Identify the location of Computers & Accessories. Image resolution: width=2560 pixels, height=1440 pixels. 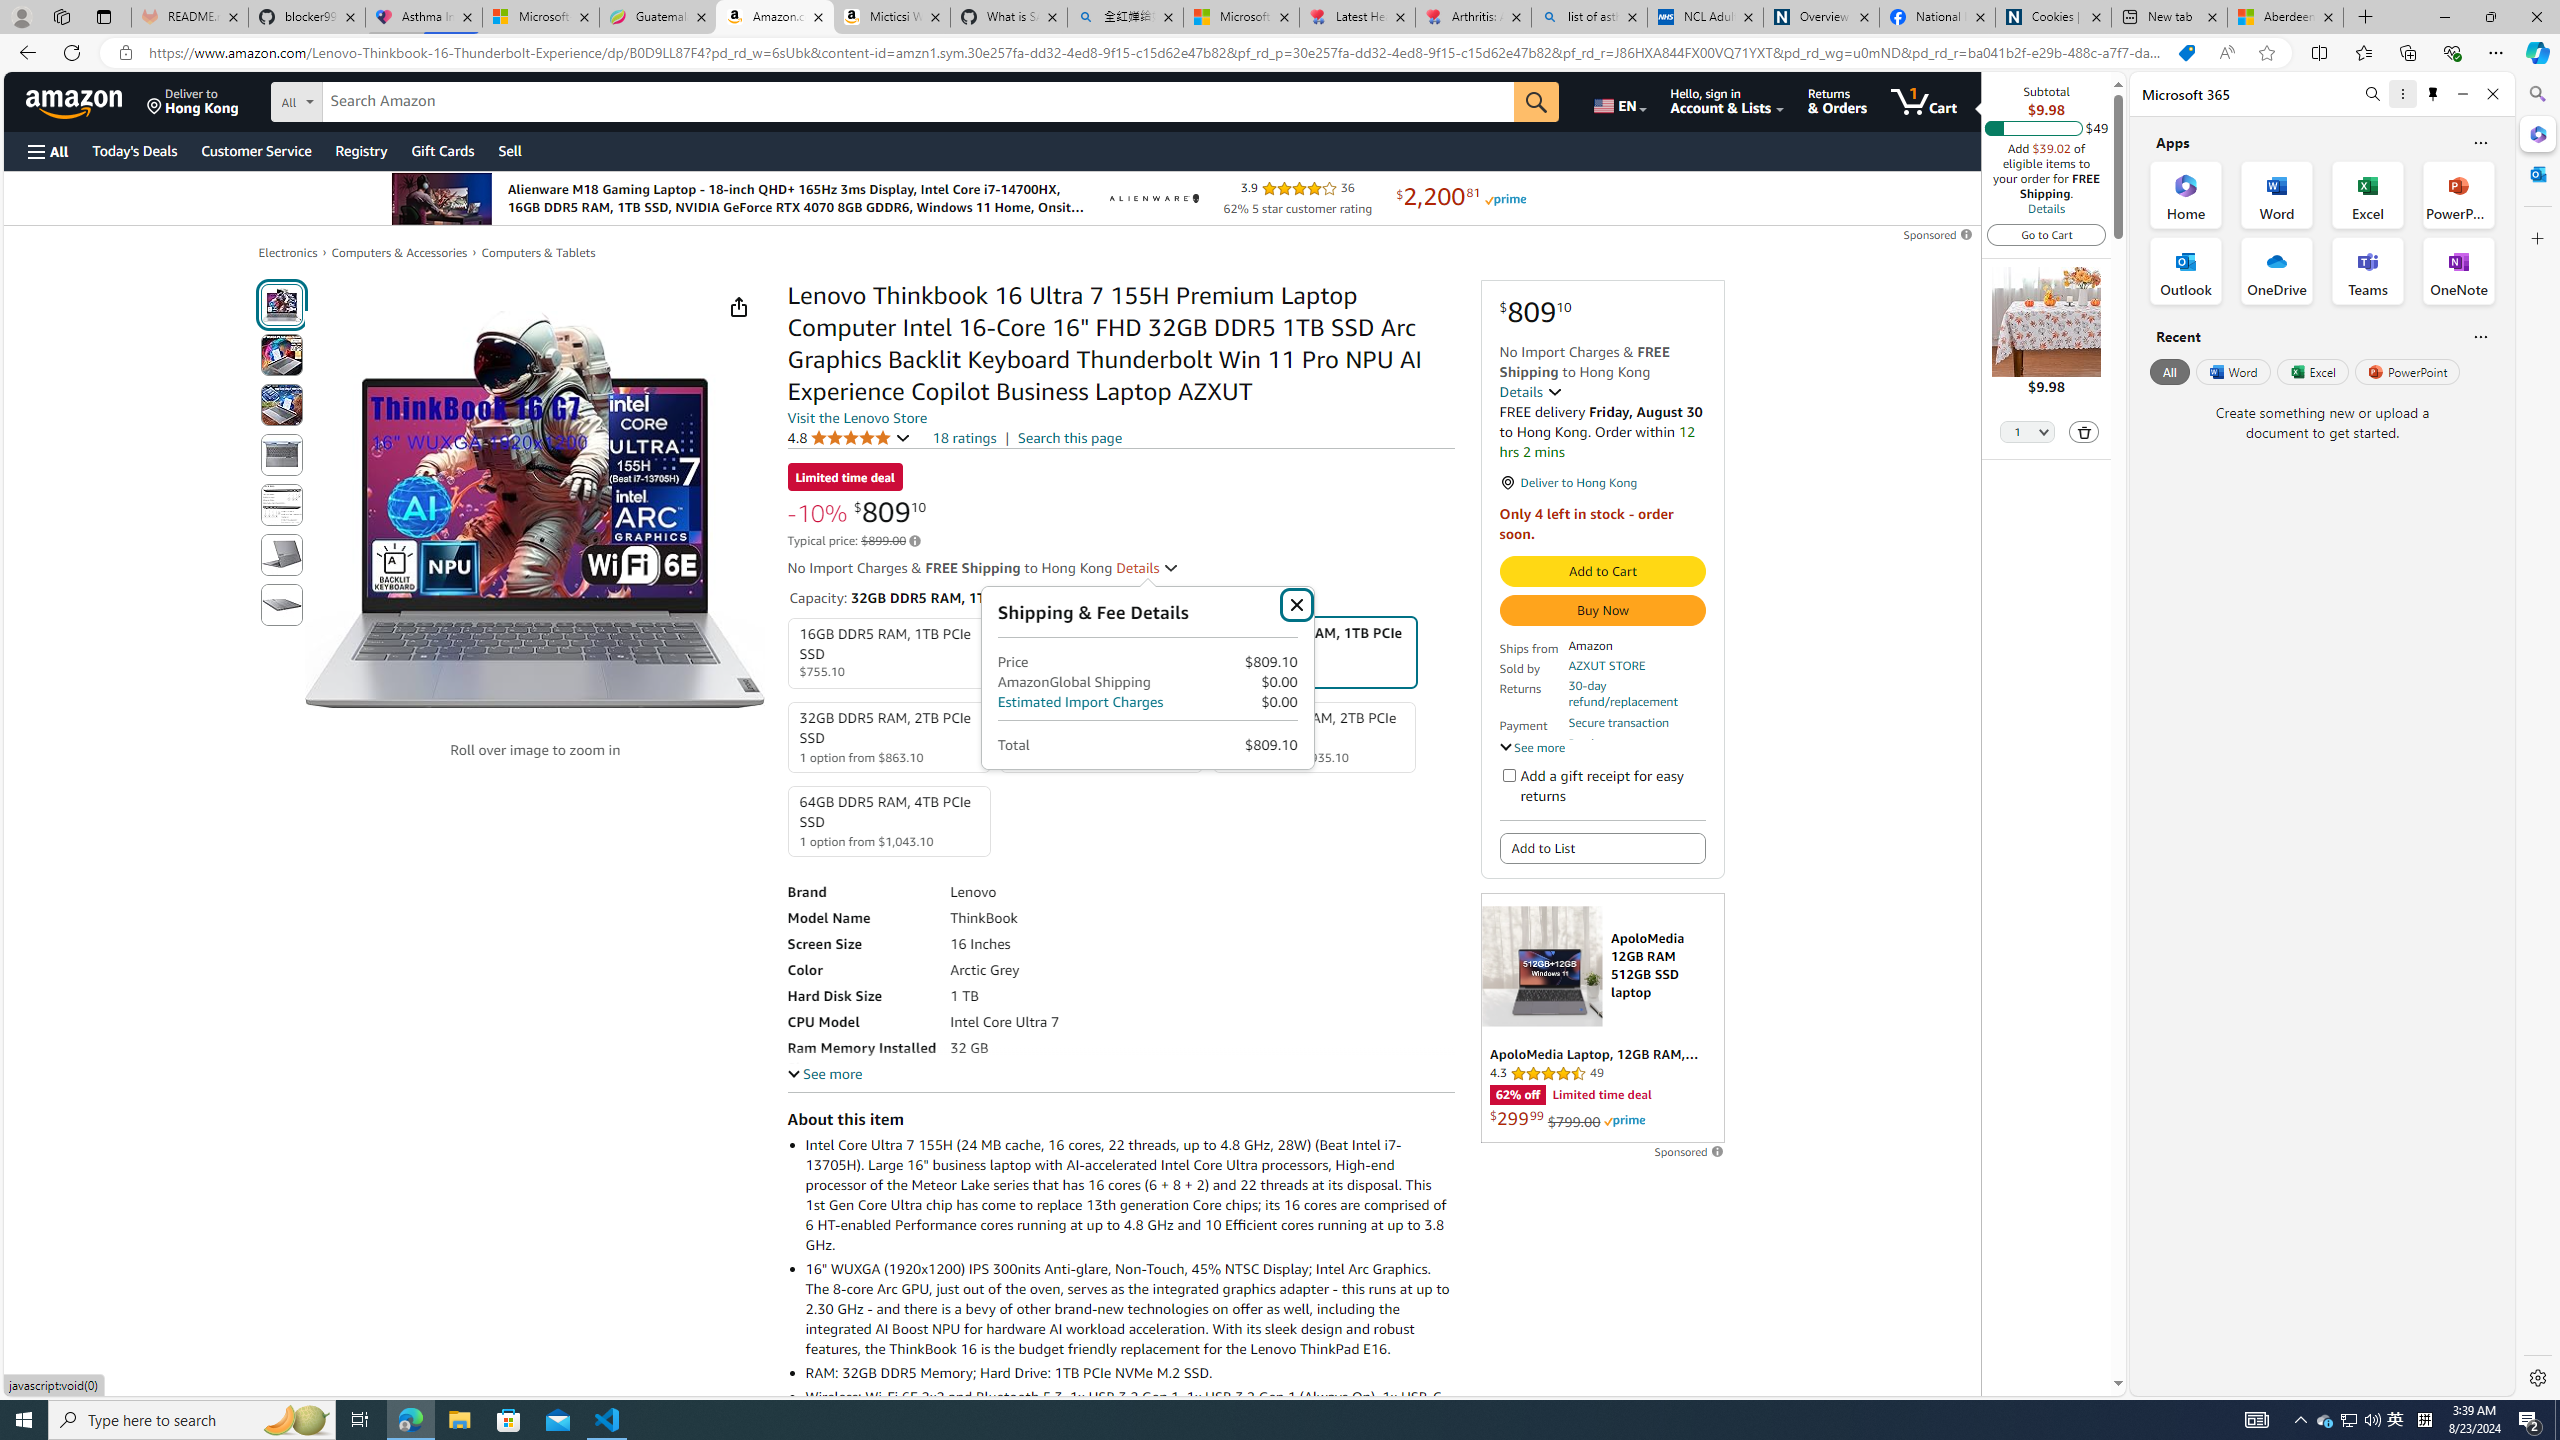
(399, 252).